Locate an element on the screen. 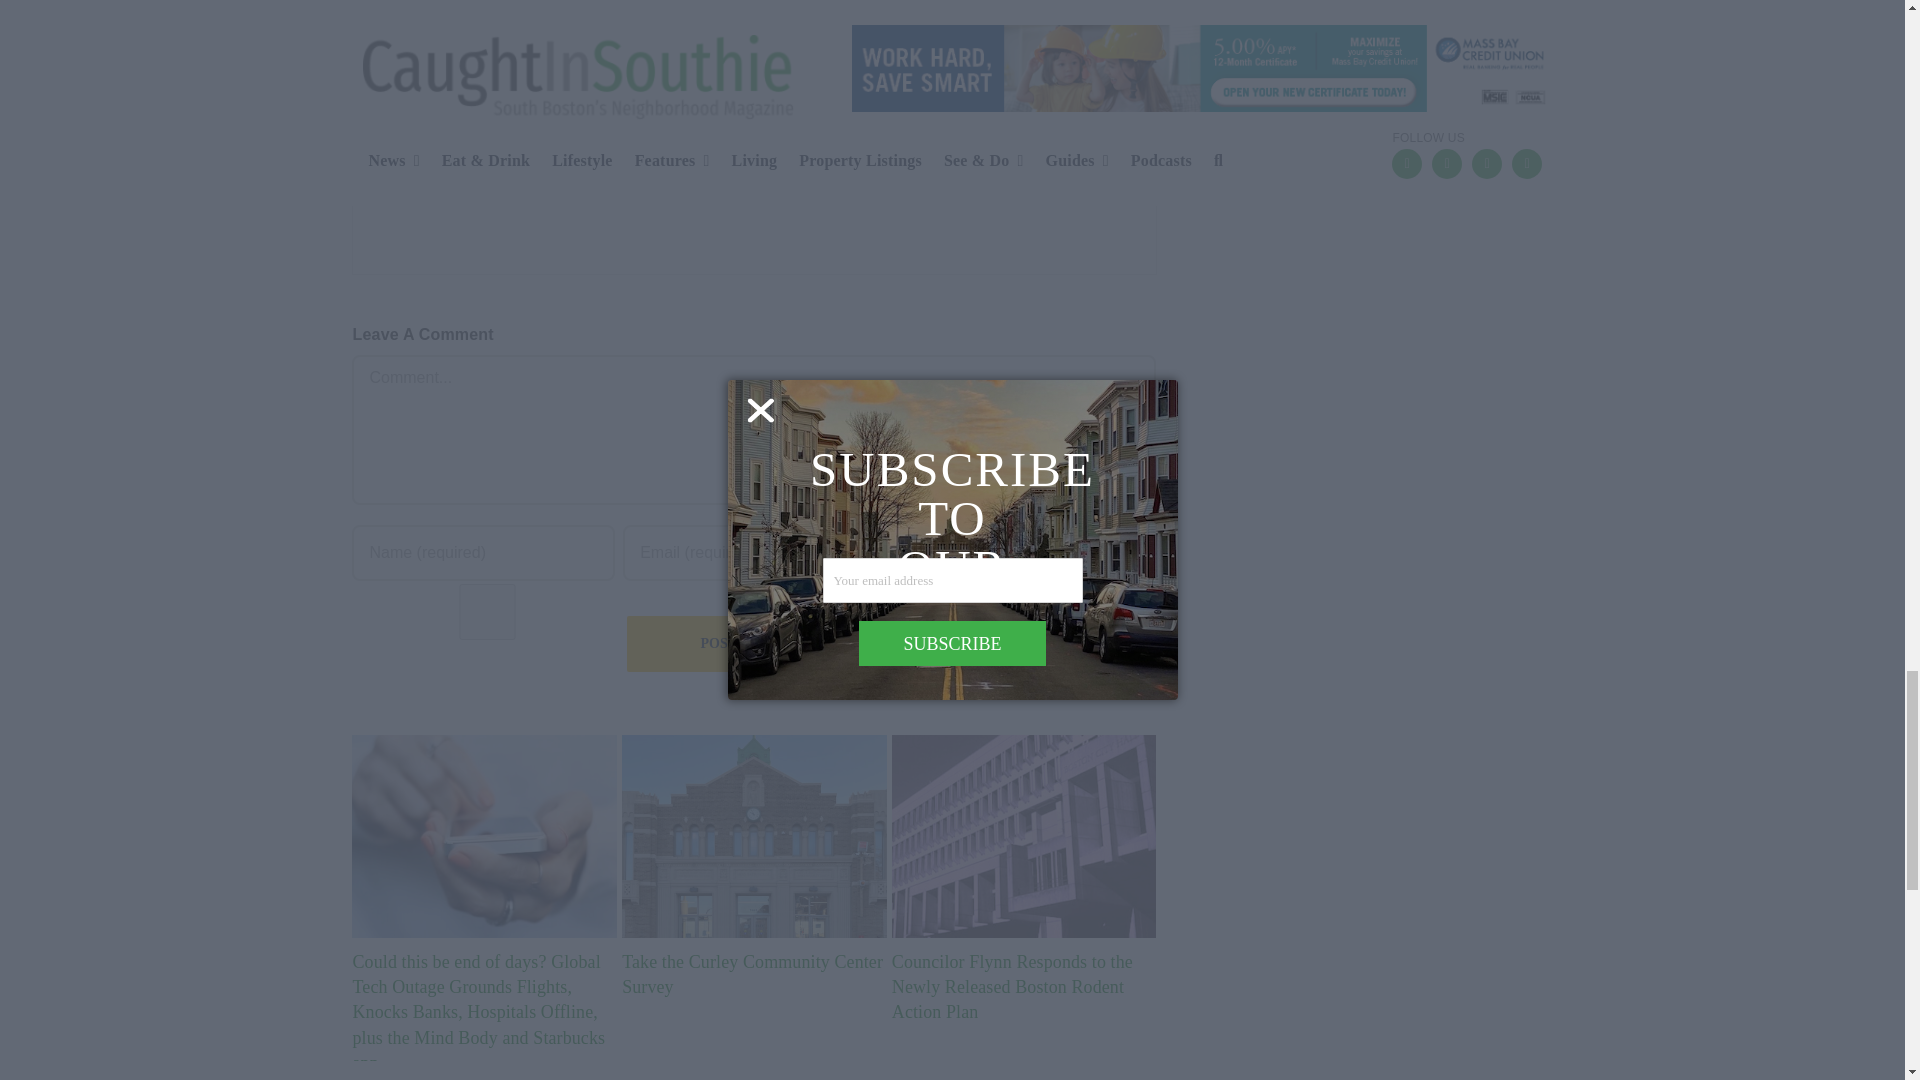 This screenshot has height=1080, width=1920. yes is located at coordinates (486, 612).